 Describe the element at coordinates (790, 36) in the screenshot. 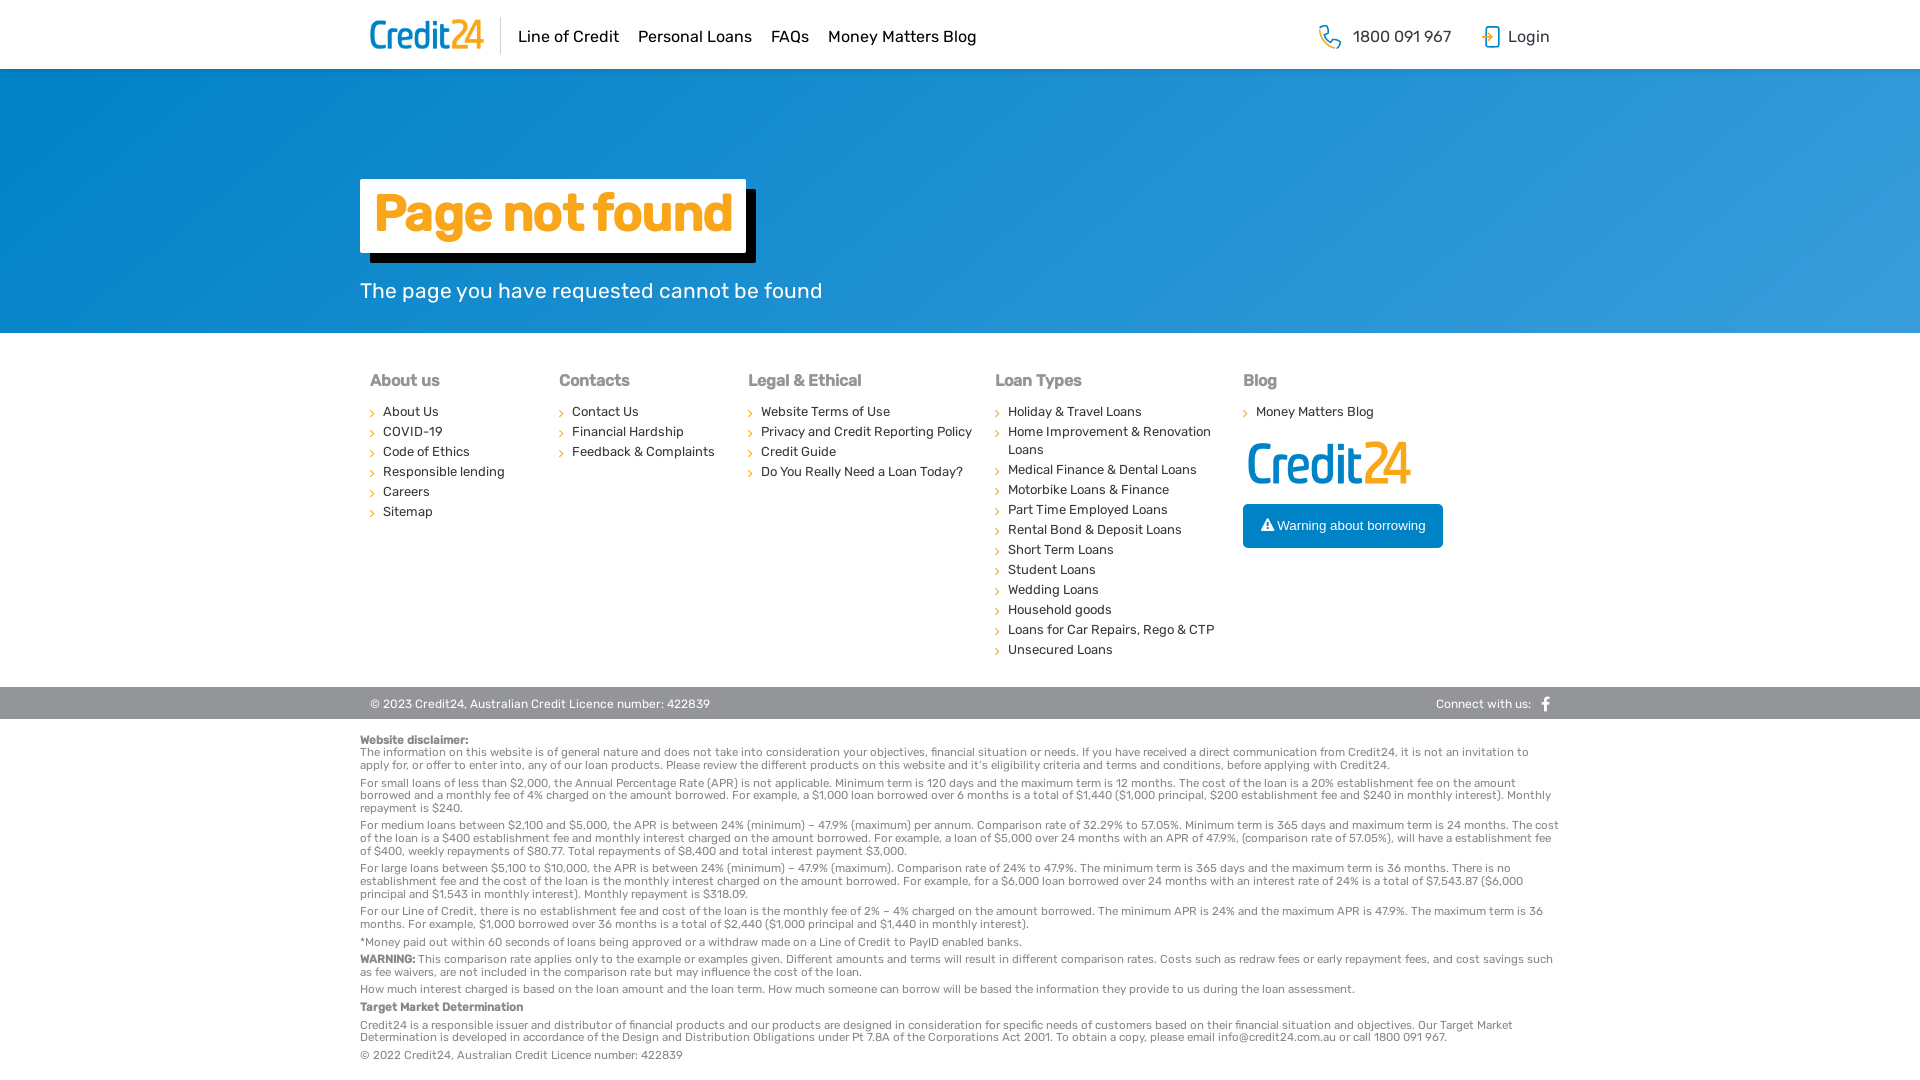

I see `FAQs` at that location.